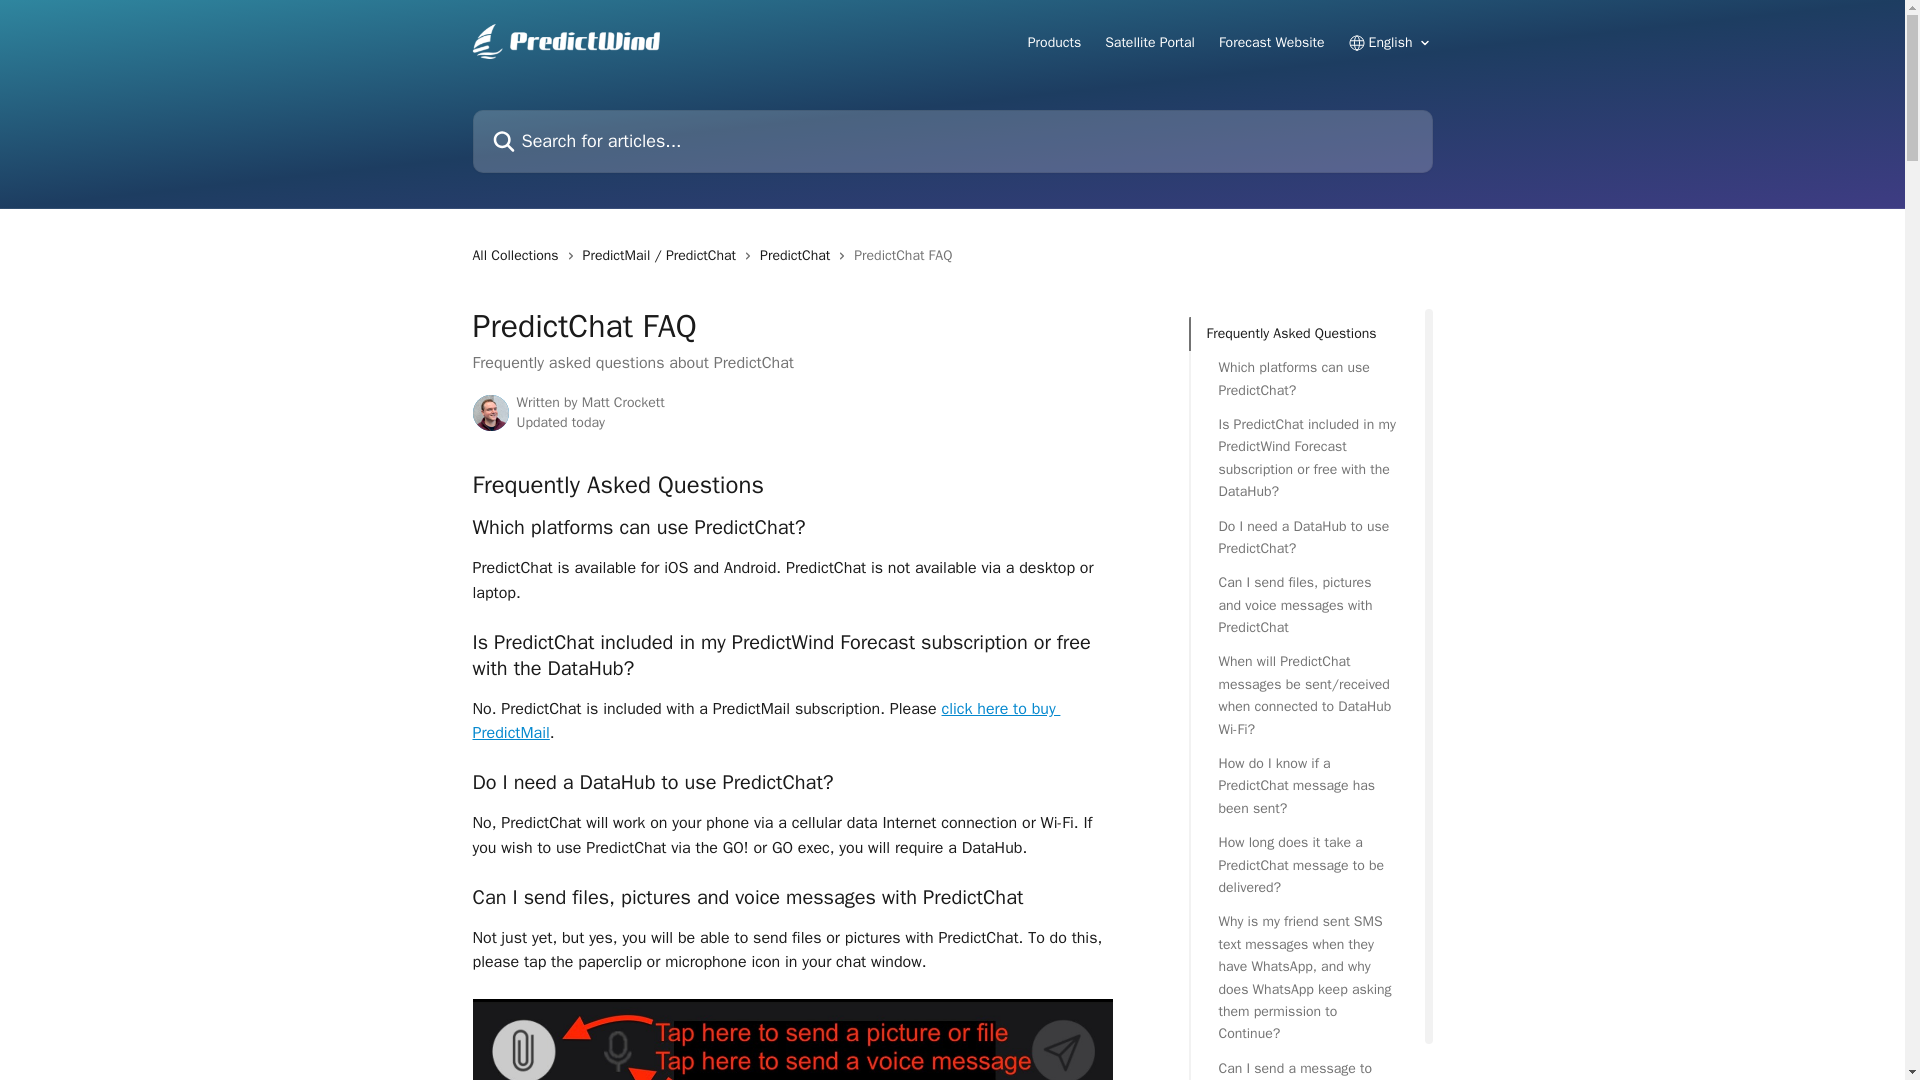 This screenshot has height=1080, width=1920. What do you see at coordinates (1306, 538) in the screenshot?
I see `Do I need a DataHub to use PredictChat?` at bounding box center [1306, 538].